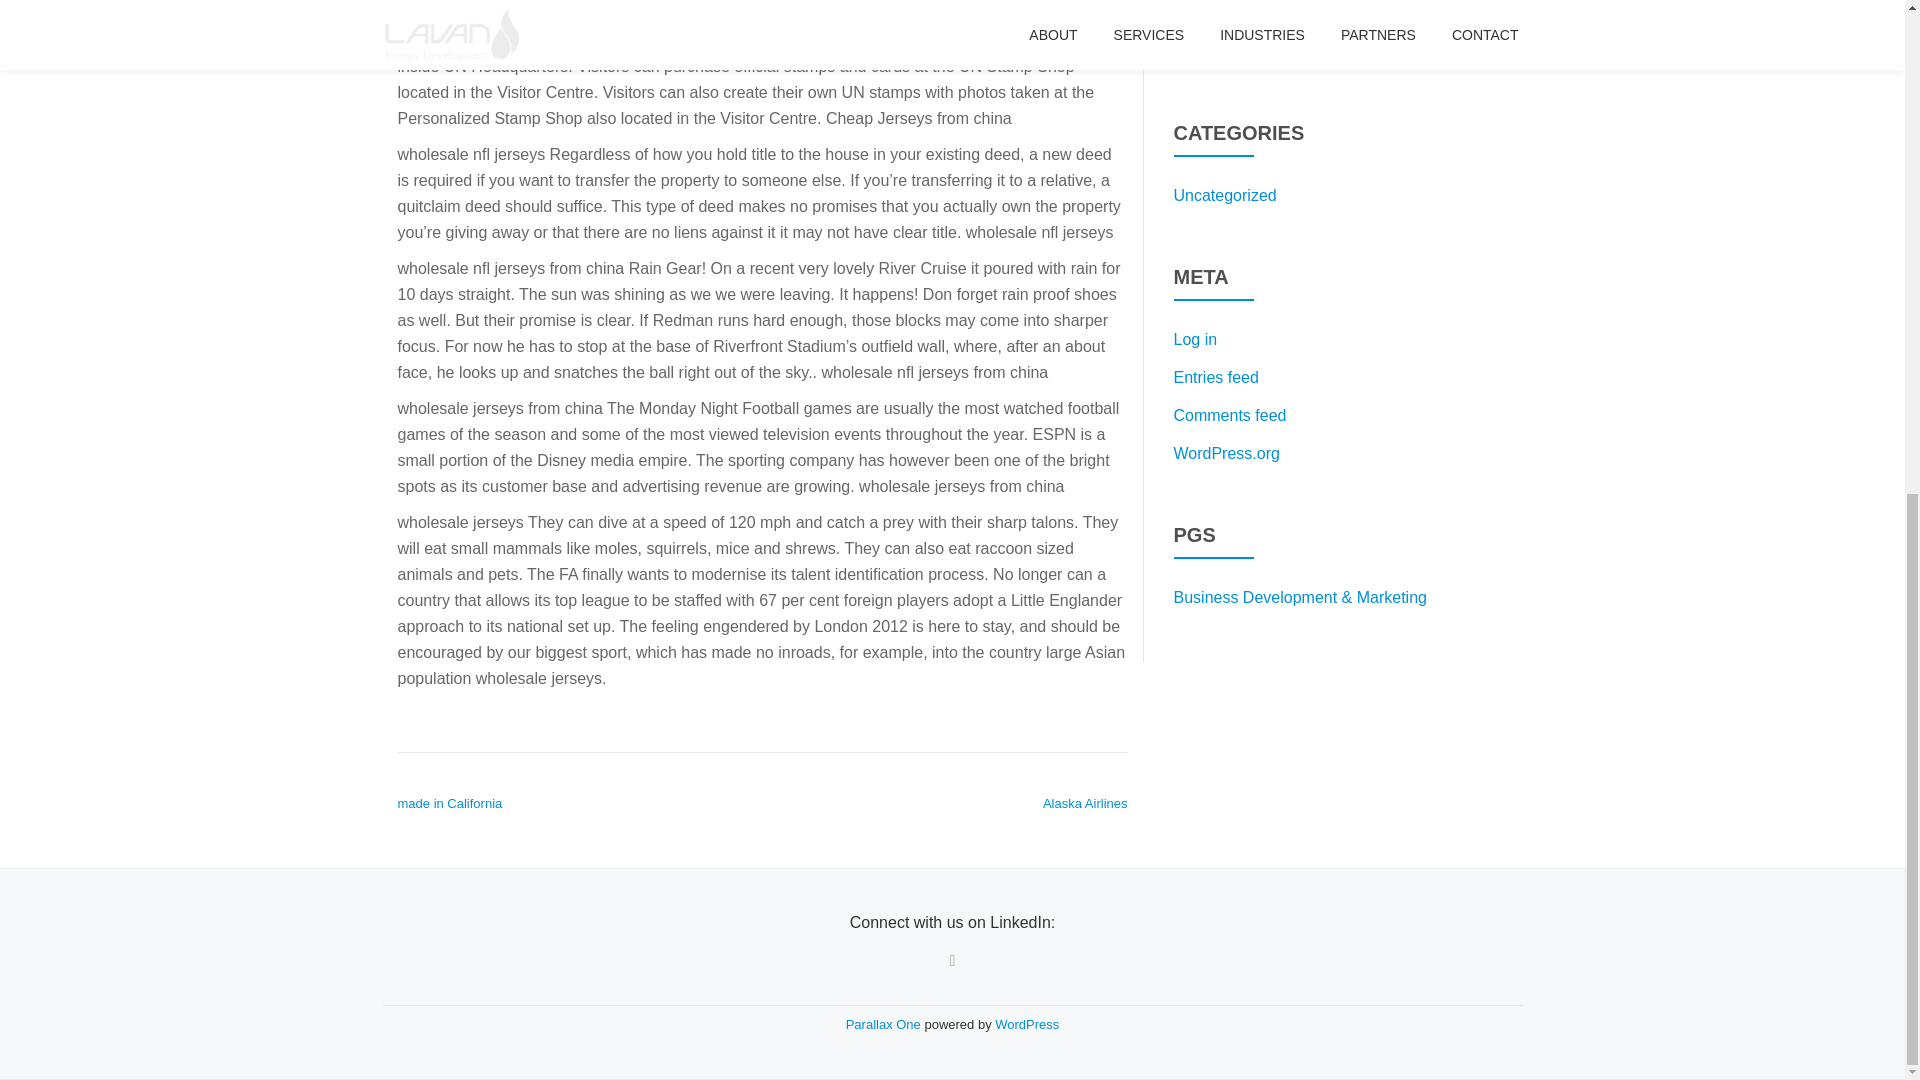  Describe the element at coordinates (1226, 453) in the screenshot. I see `WordPress.org` at that location.